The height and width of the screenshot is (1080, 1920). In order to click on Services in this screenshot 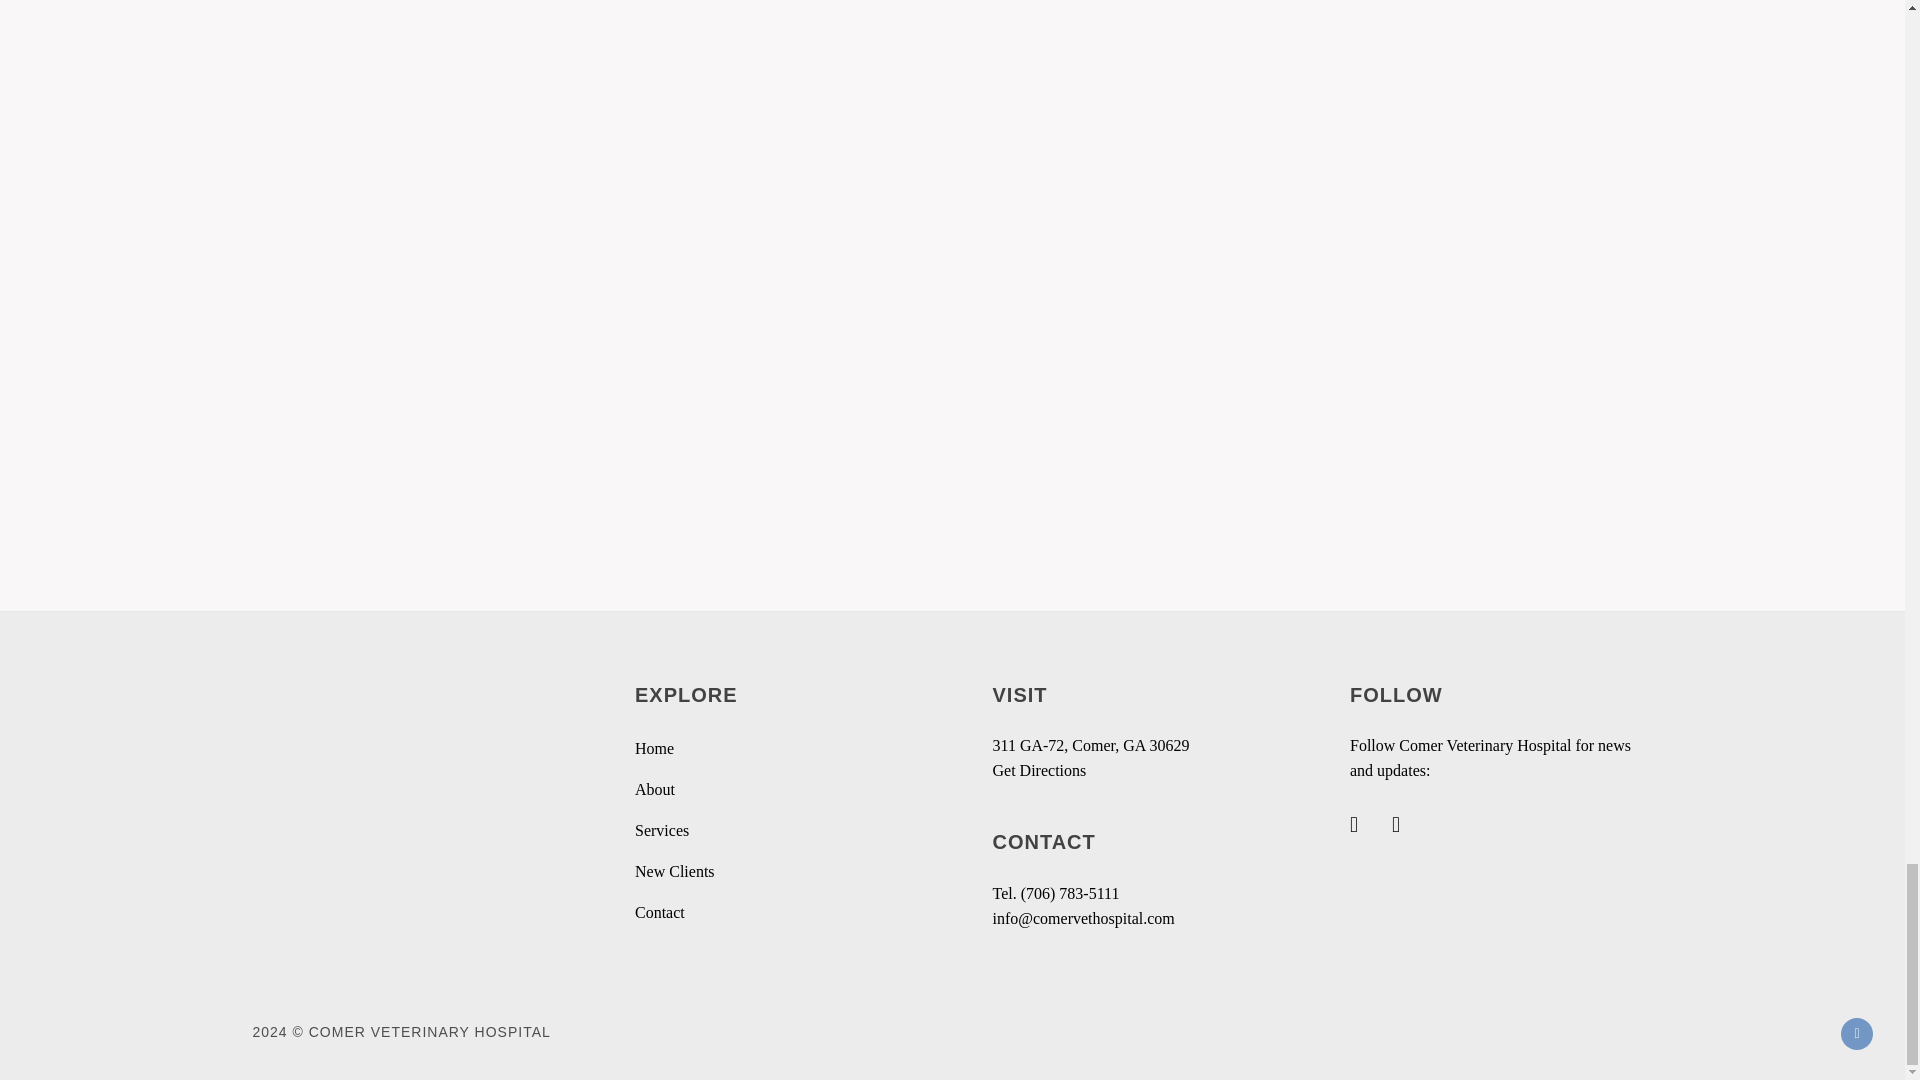, I will do `click(662, 830)`.